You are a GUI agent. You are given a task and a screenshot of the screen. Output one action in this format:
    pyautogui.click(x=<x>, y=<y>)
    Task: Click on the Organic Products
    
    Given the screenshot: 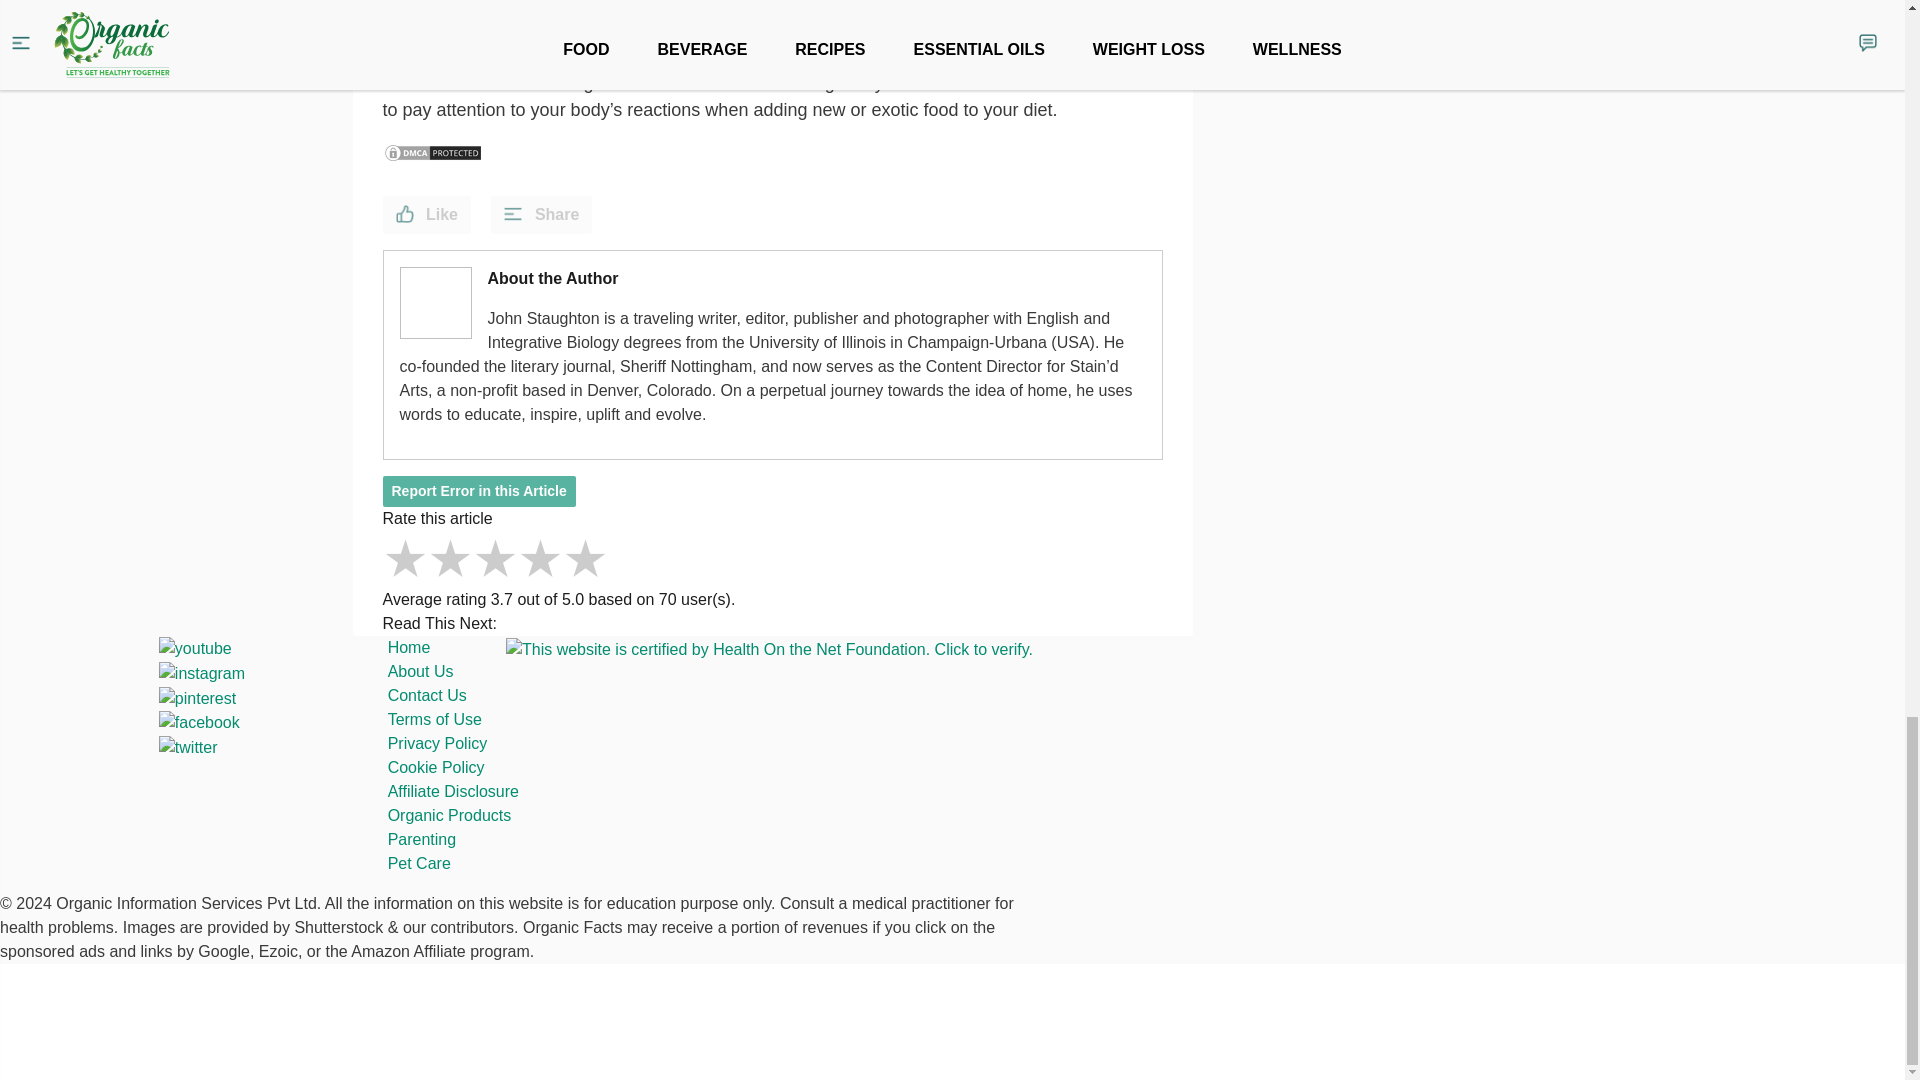 What is the action you would take?
    pyautogui.click(x=450, y=815)
    